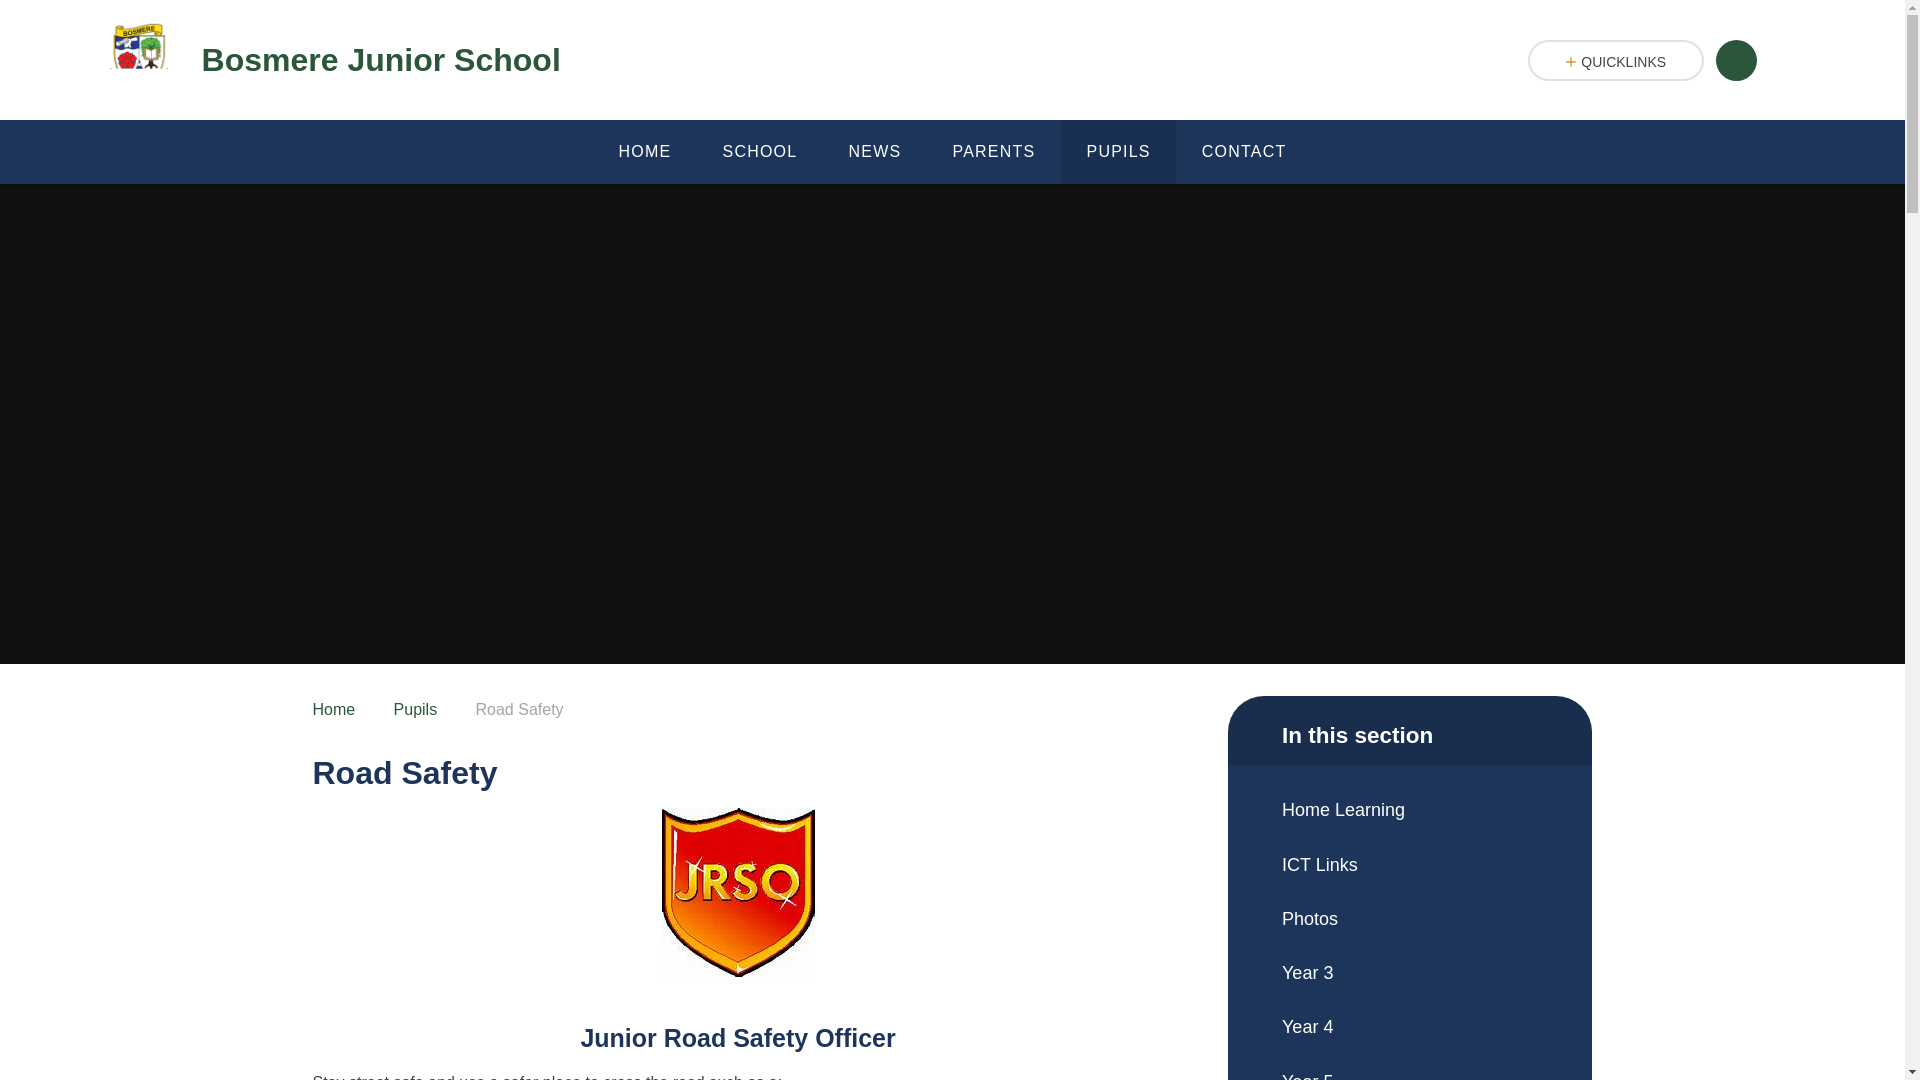 The image size is (1920, 1080). What do you see at coordinates (760, 151) in the screenshot?
I see `SCHOOL` at bounding box center [760, 151].